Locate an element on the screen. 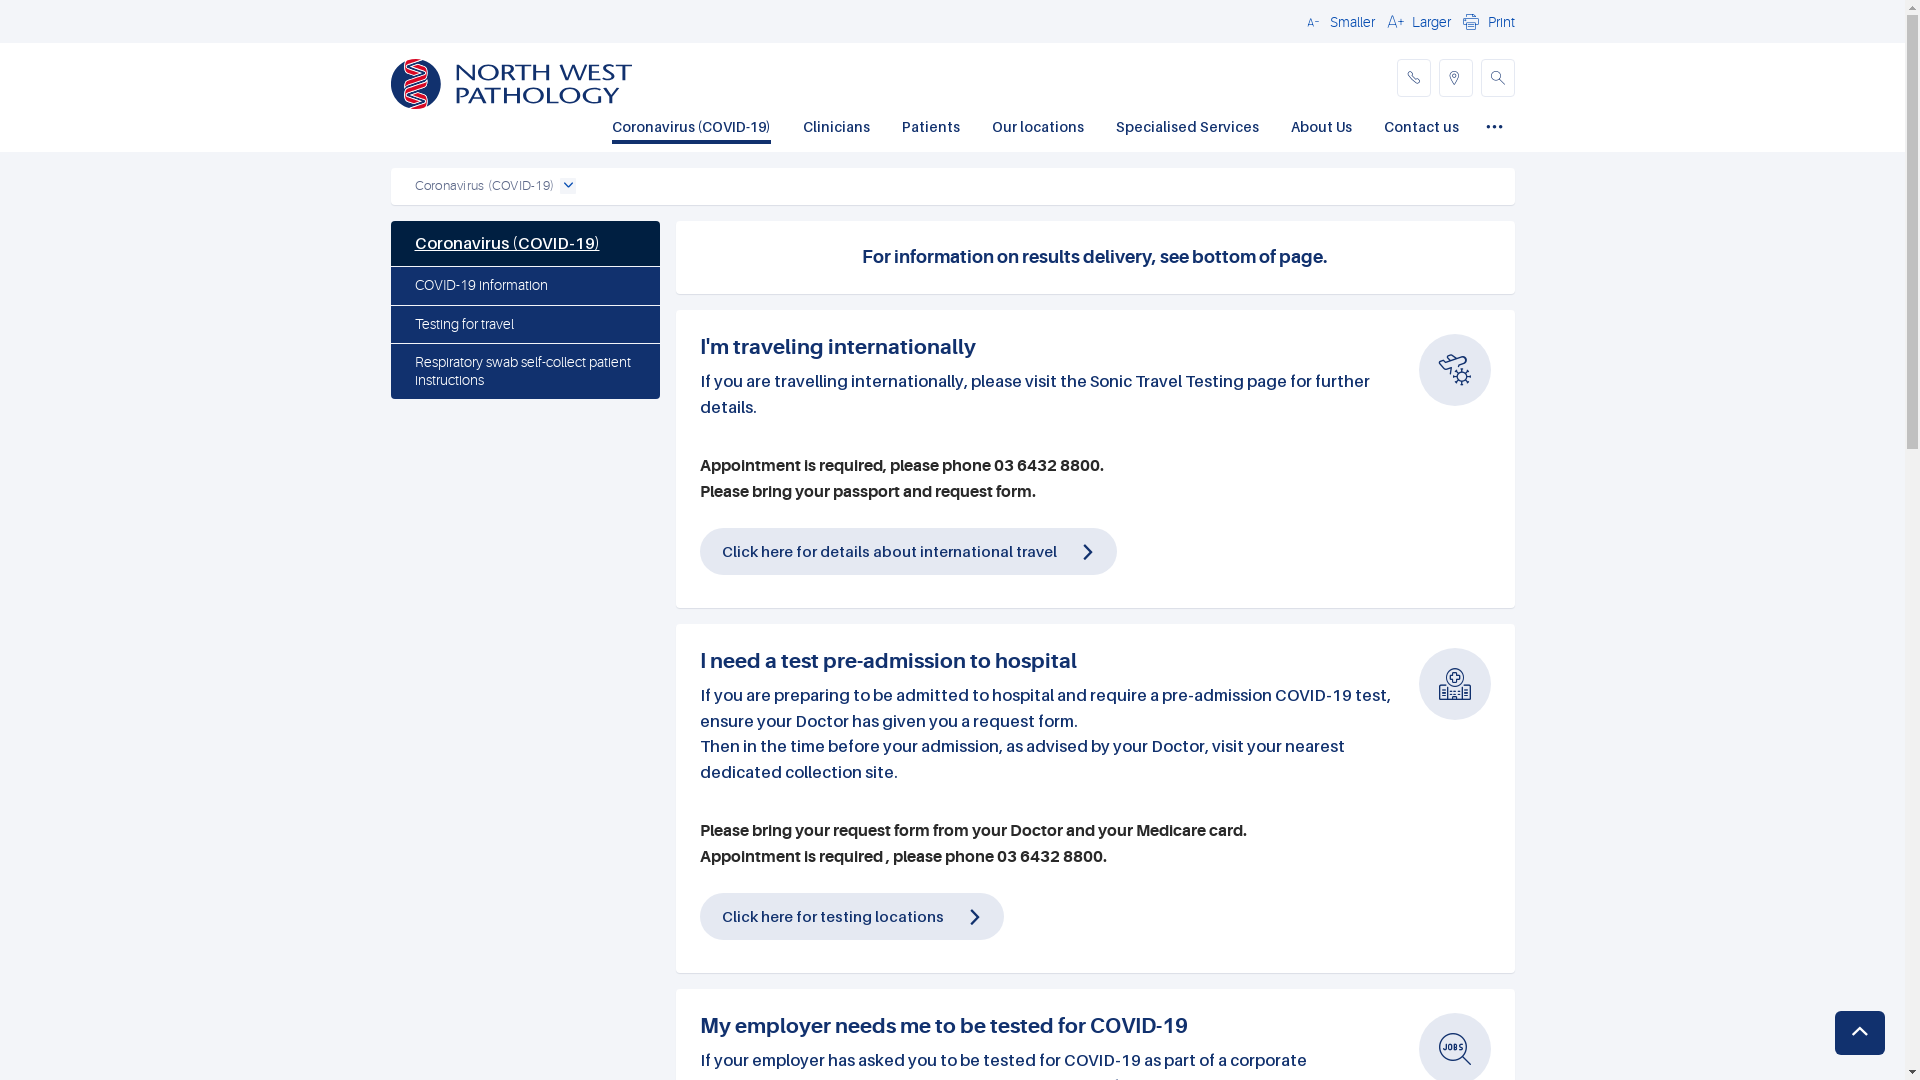 This screenshot has width=1920, height=1080. Coronavirus (COVID-19) is located at coordinates (484, 186).